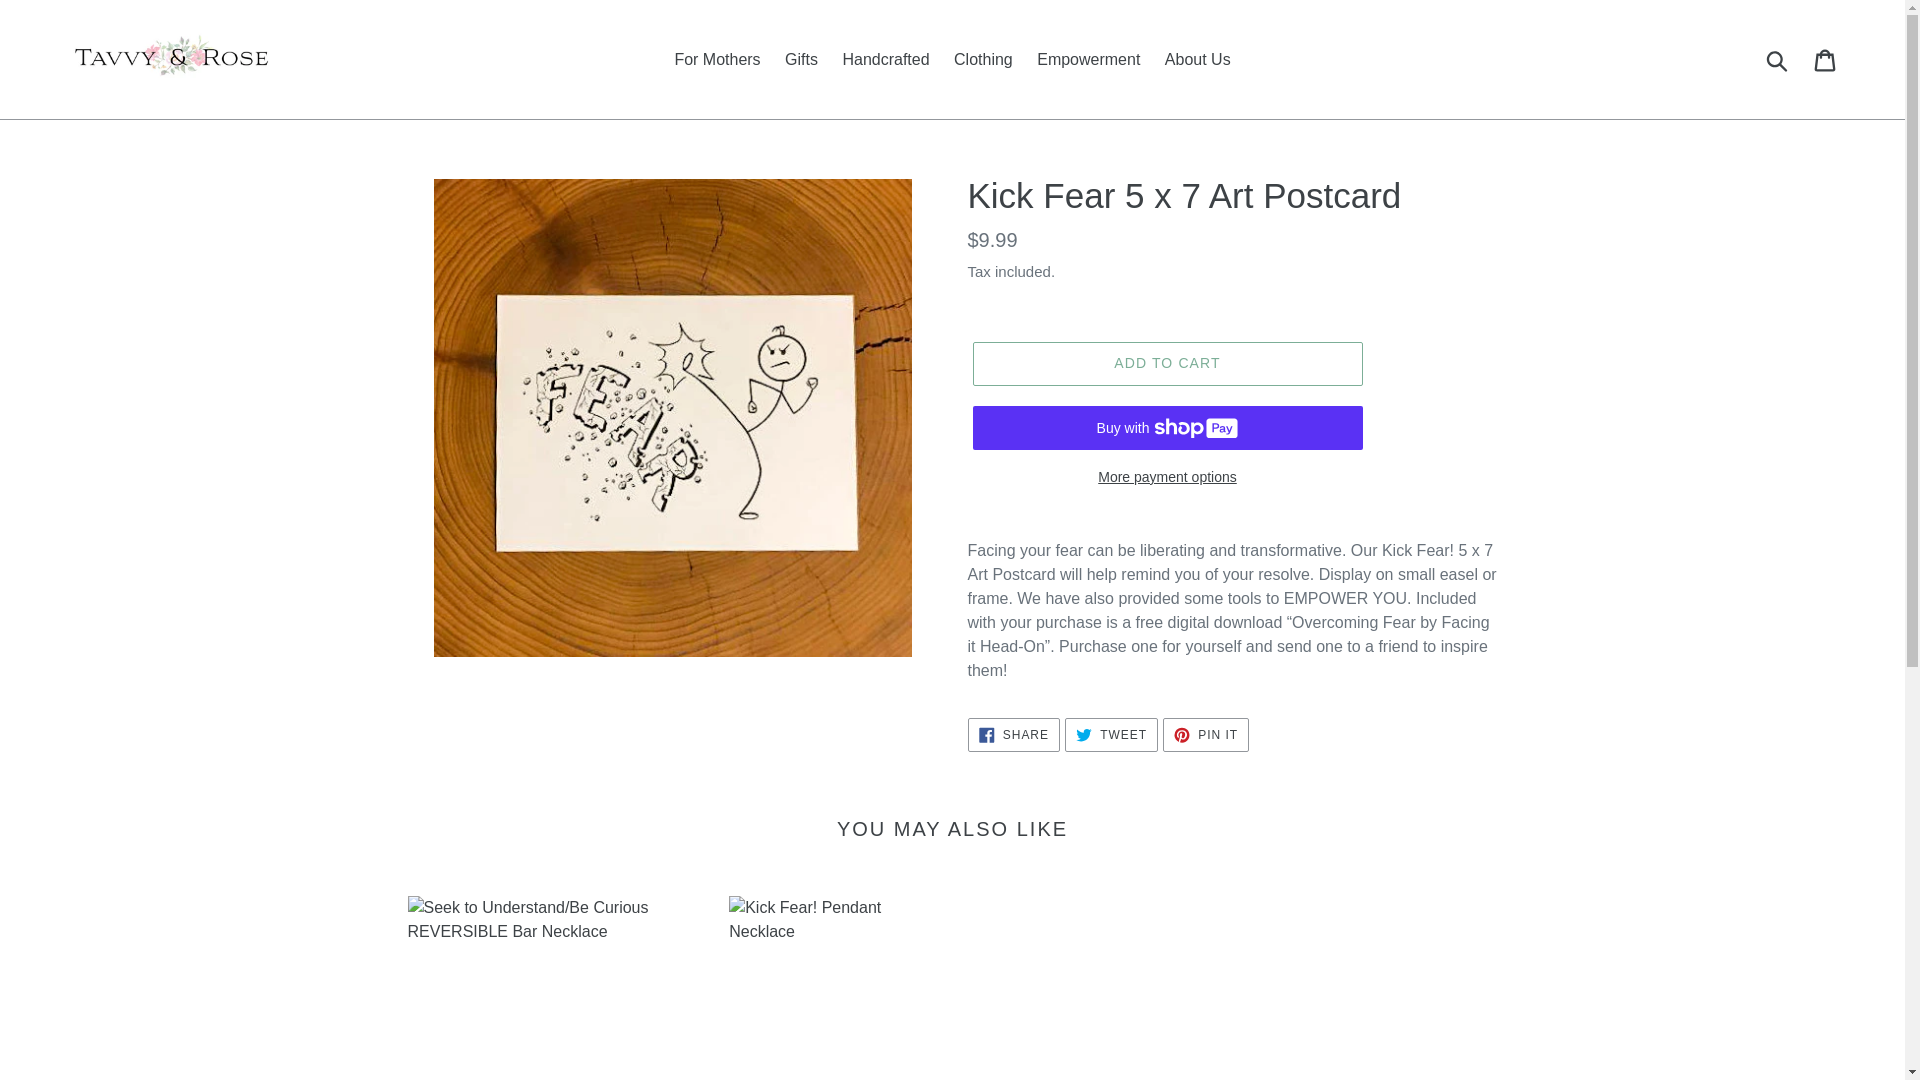 The image size is (1920, 1080). I want to click on Submit, so click(984, 59).